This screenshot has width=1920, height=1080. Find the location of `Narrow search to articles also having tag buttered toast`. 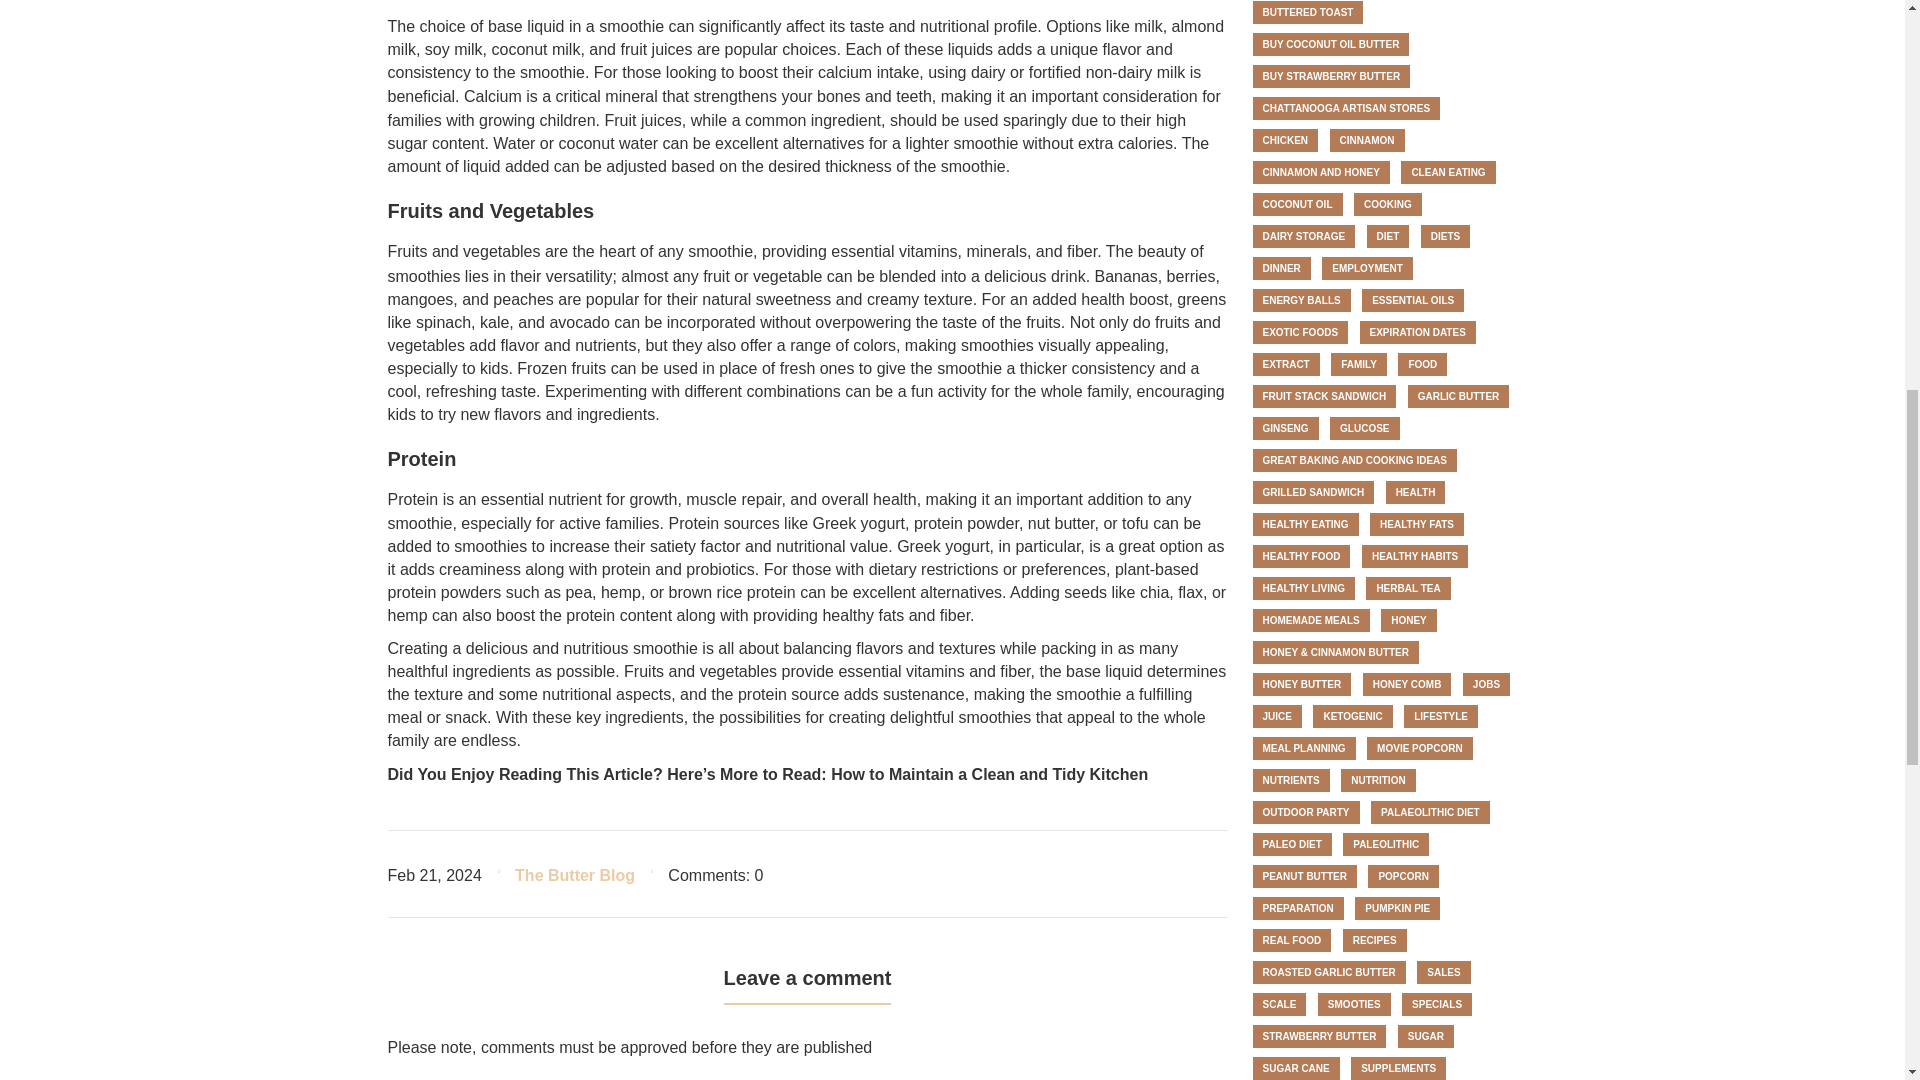

Narrow search to articles also having tag buttered toast is located at coordinates (1307, 12).